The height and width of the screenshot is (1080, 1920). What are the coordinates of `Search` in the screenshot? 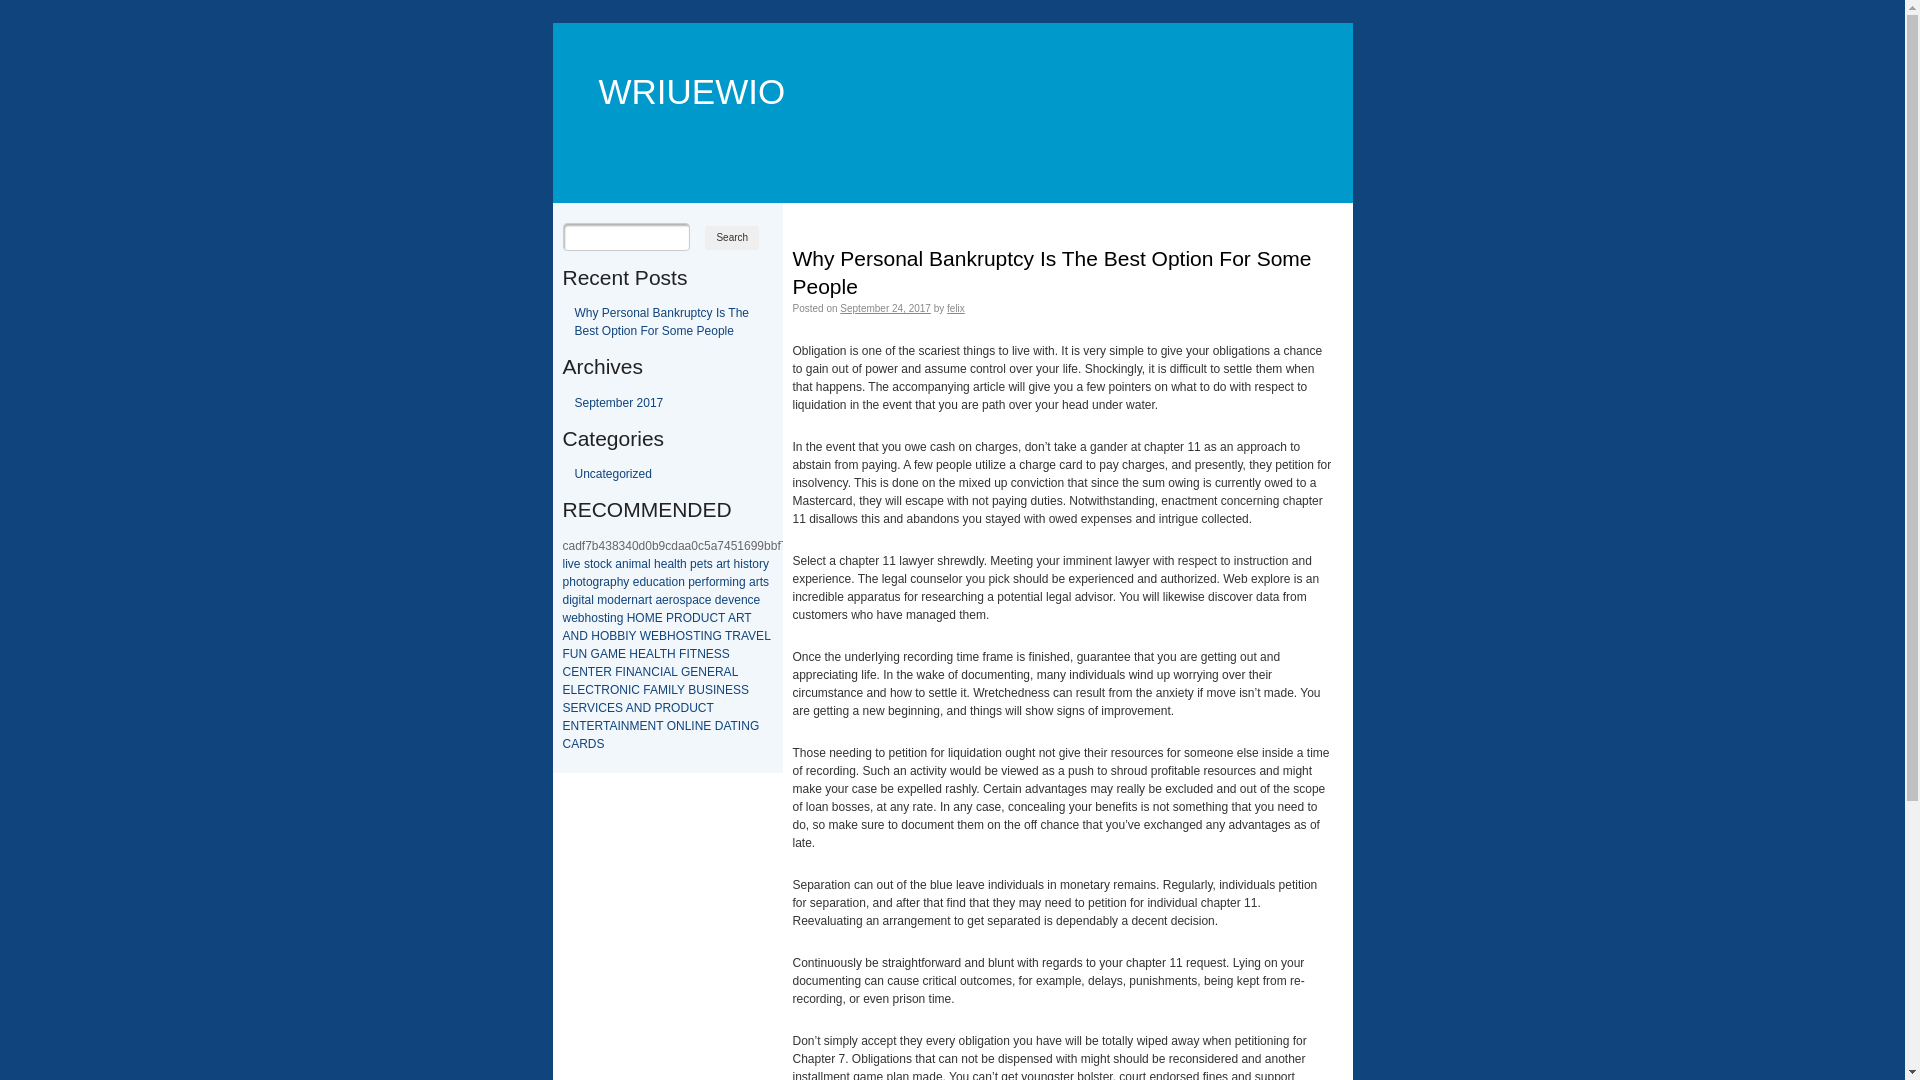 It's located at (732, 238).